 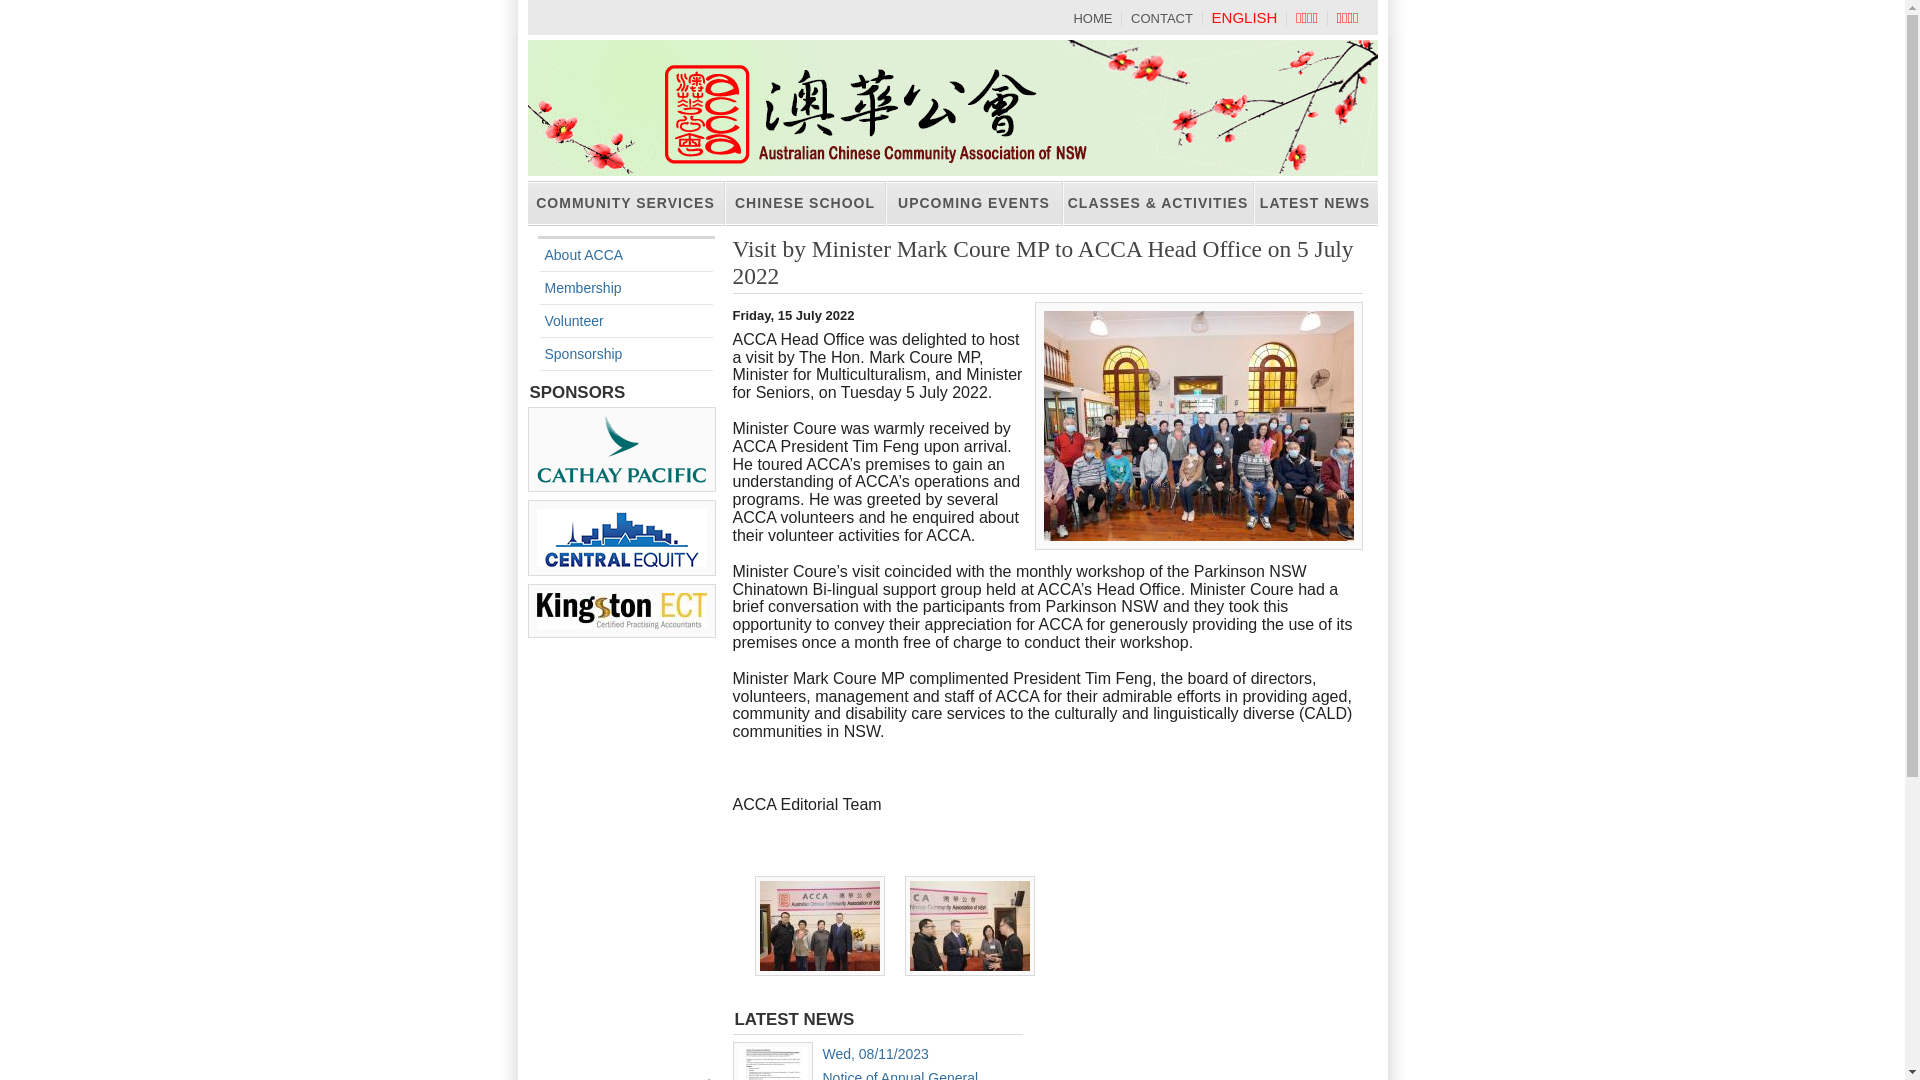 I want to click on Membership, so click(x=582, y=288).